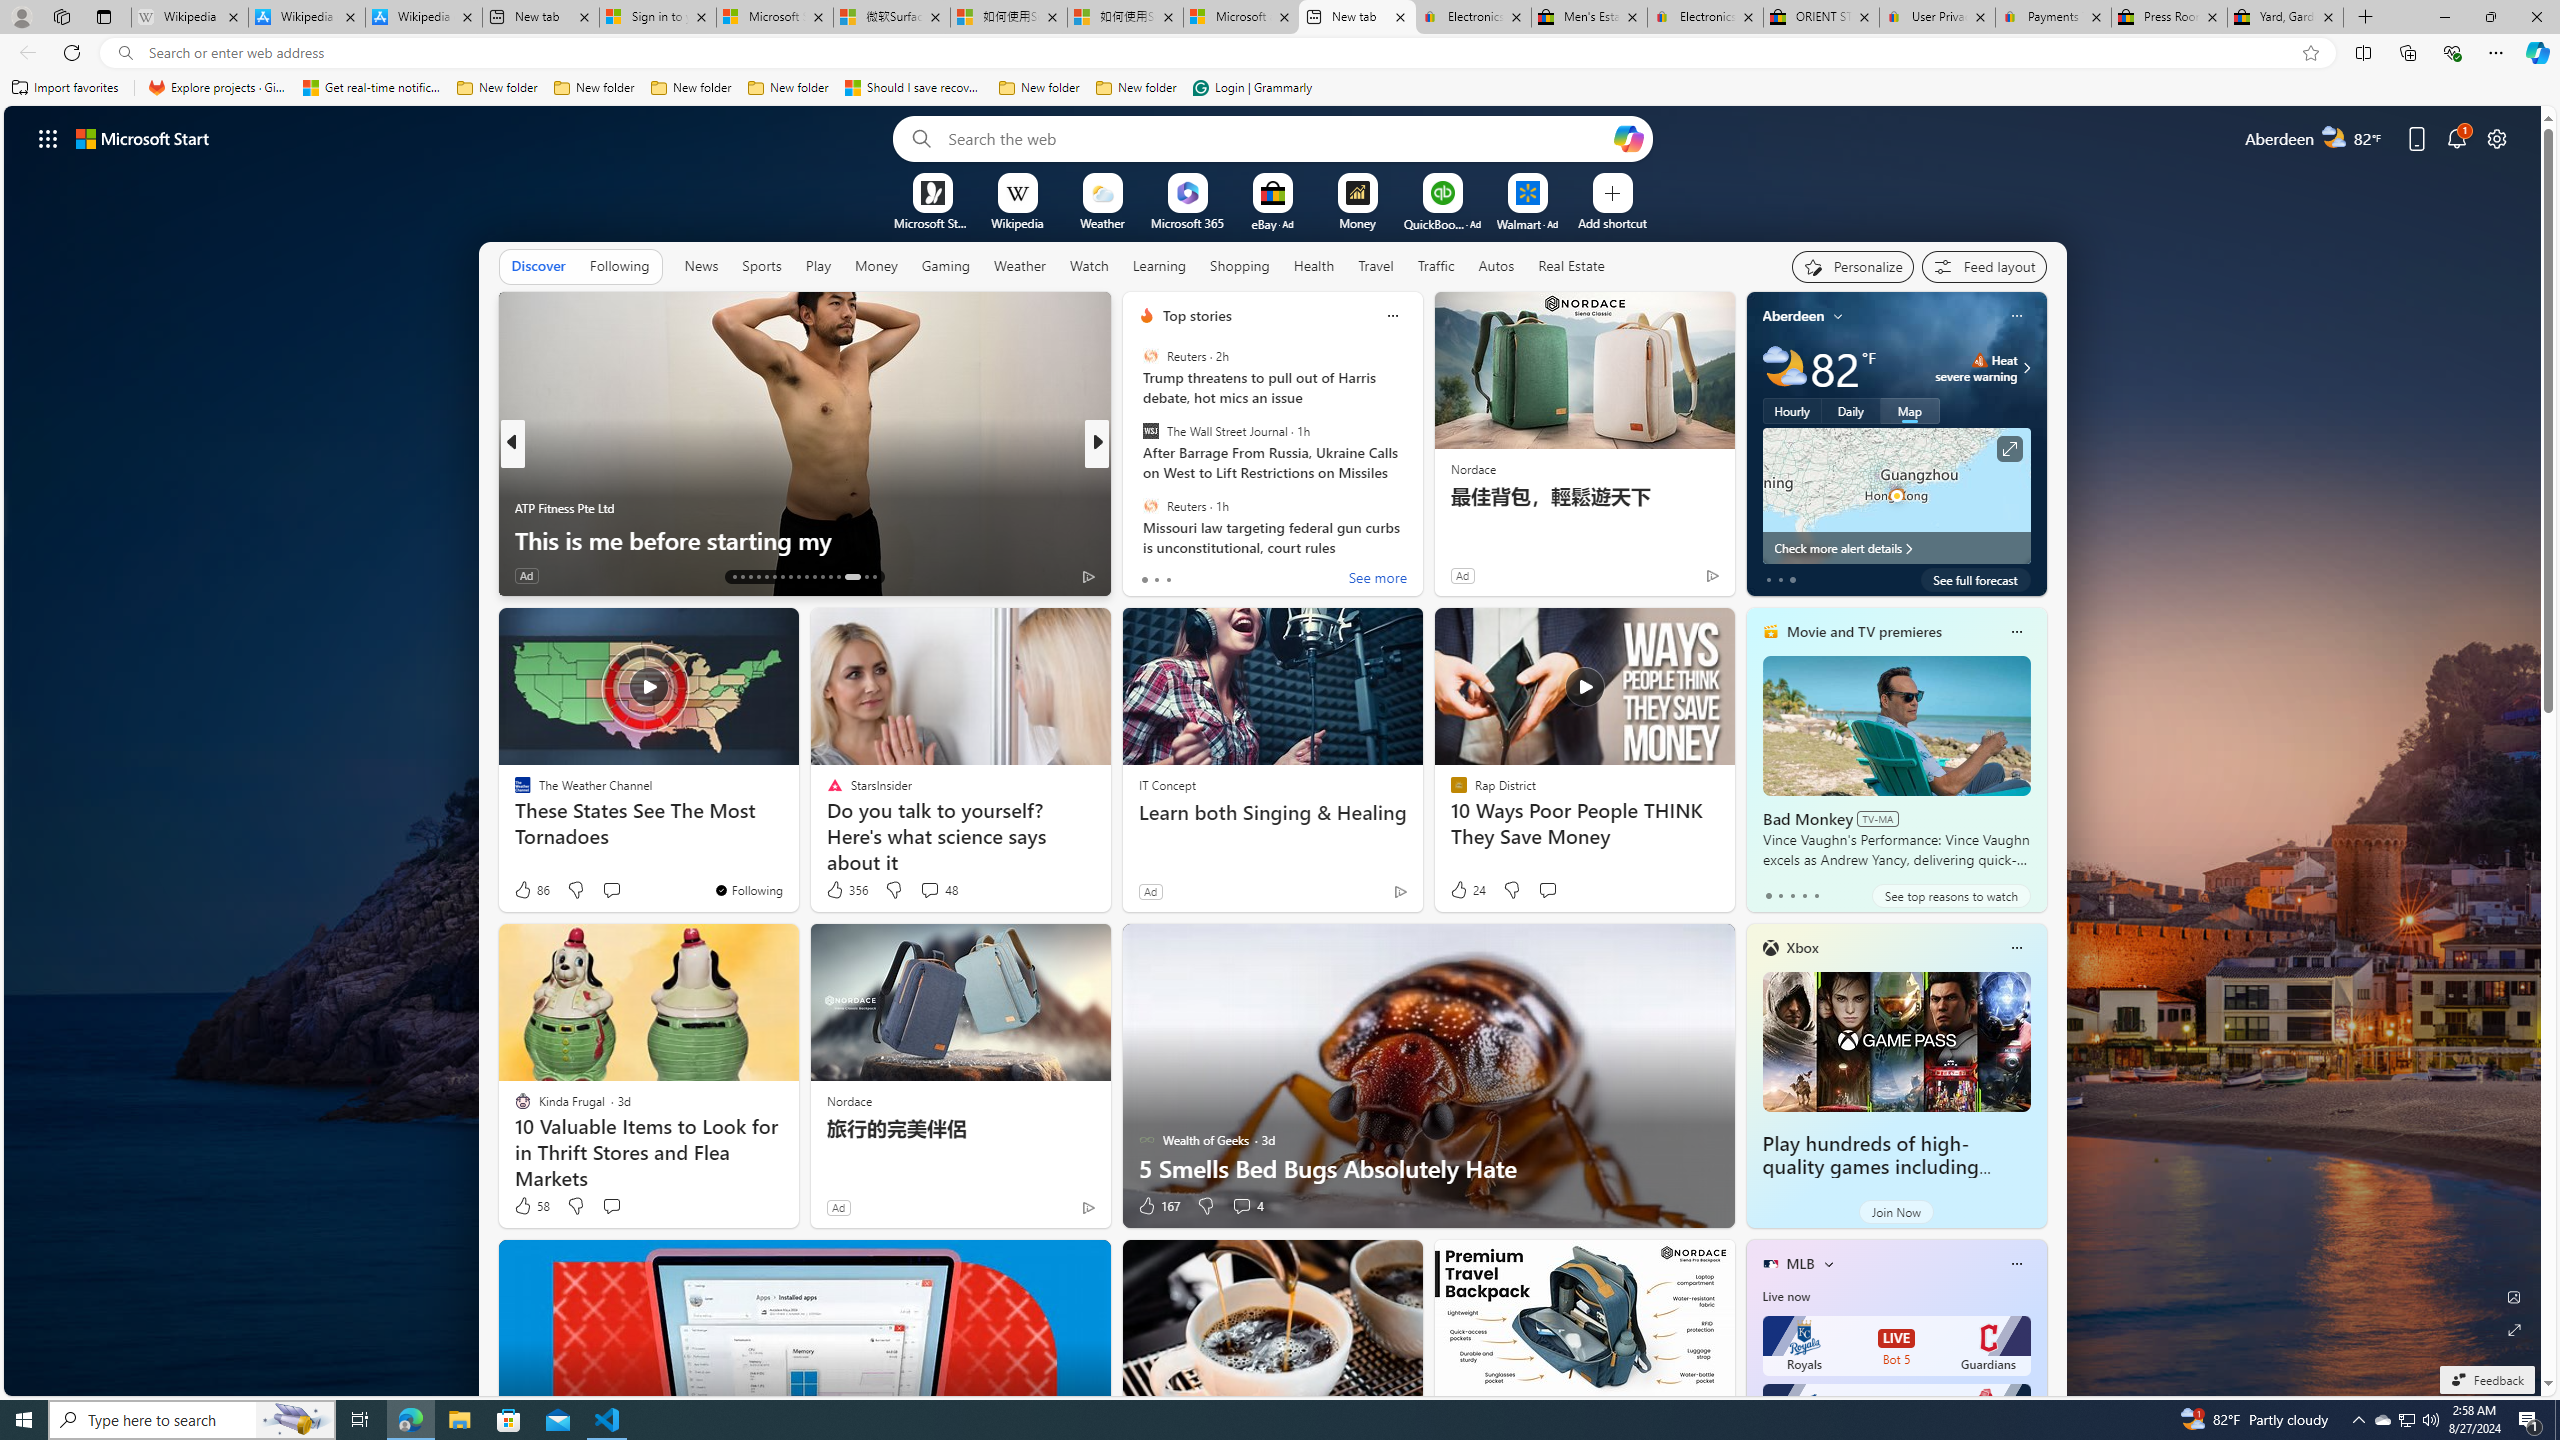 The height and width of the screenshot is (1440, 2560). What do you see at coordinates (1571, 266) in the screenshot?
I see `Real Estate` at bounding box center [1571, 266].